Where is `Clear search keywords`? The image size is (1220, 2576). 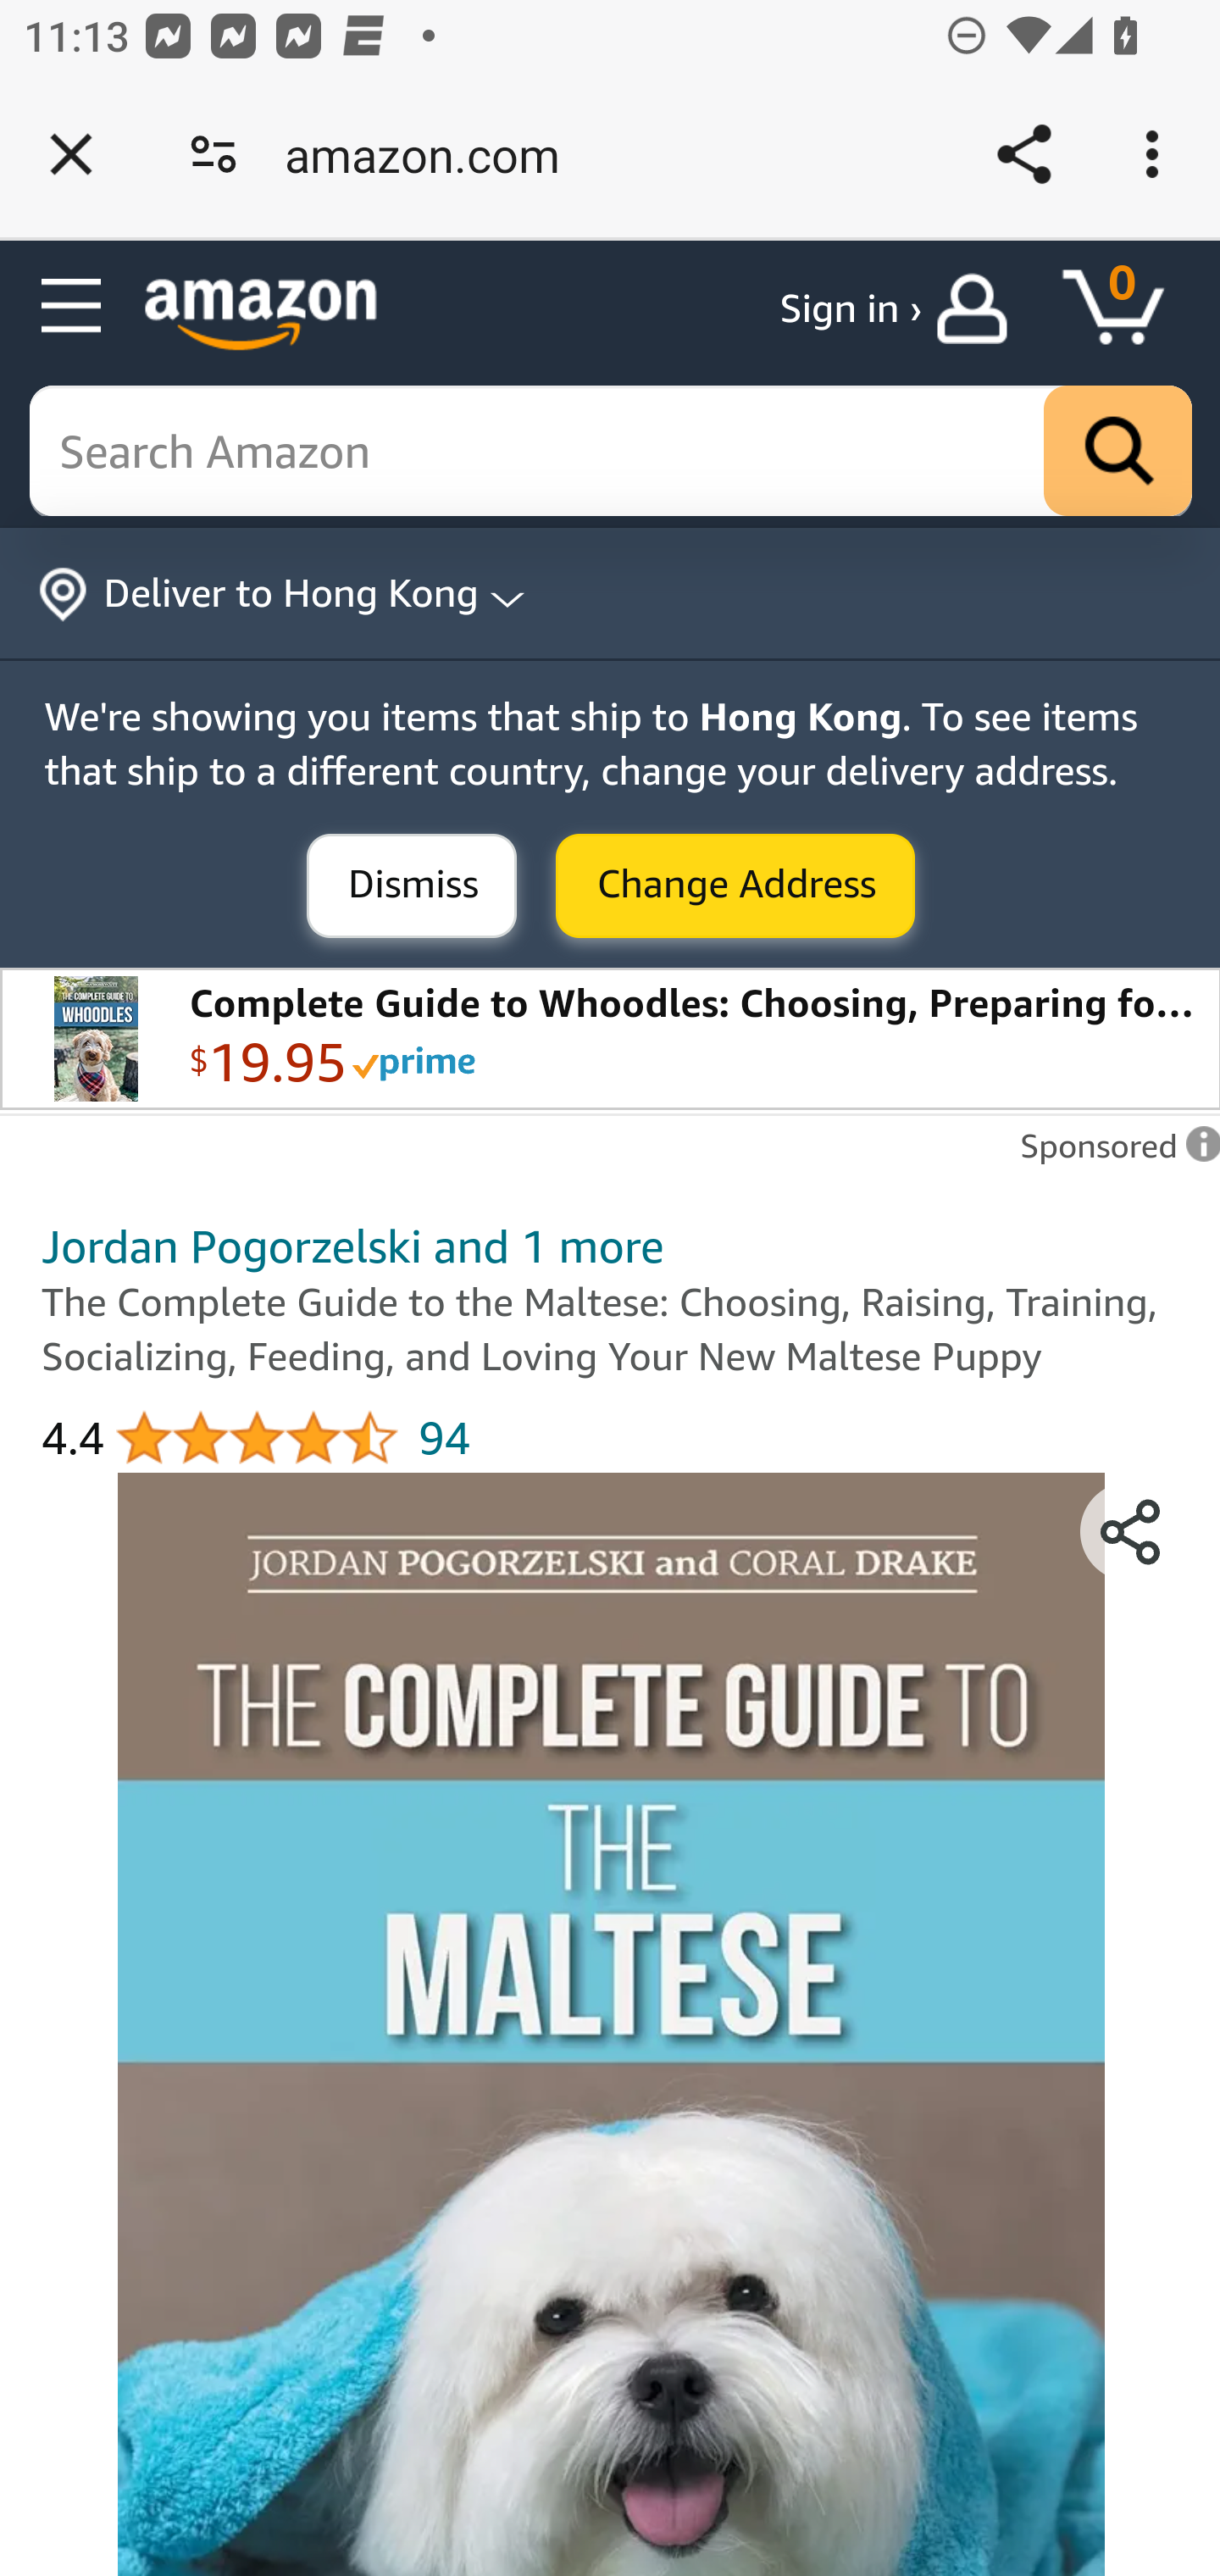
Clear search keywords is located at coordinates (612, 452).